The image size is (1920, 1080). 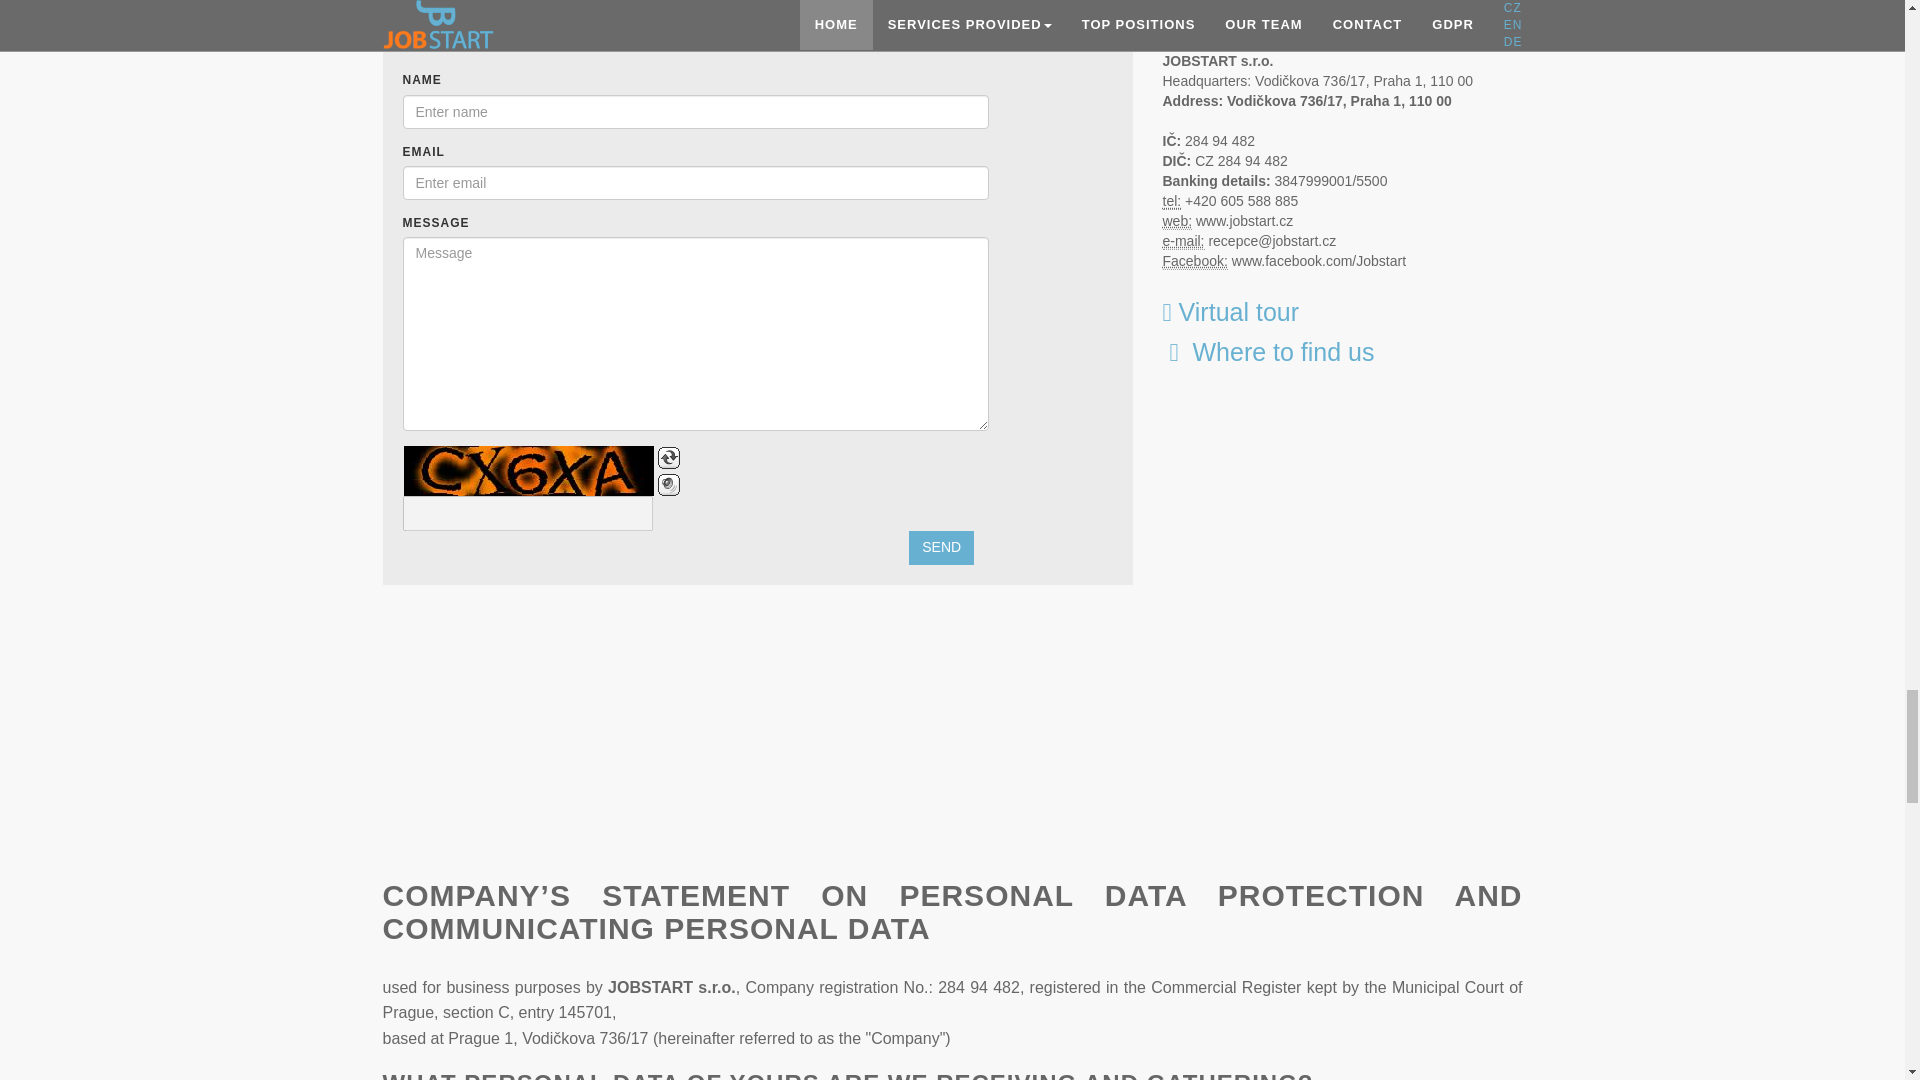 I want to click on BotDetect CAPTCHA ASP.NET Form Validation, so click(x=528, y=470).